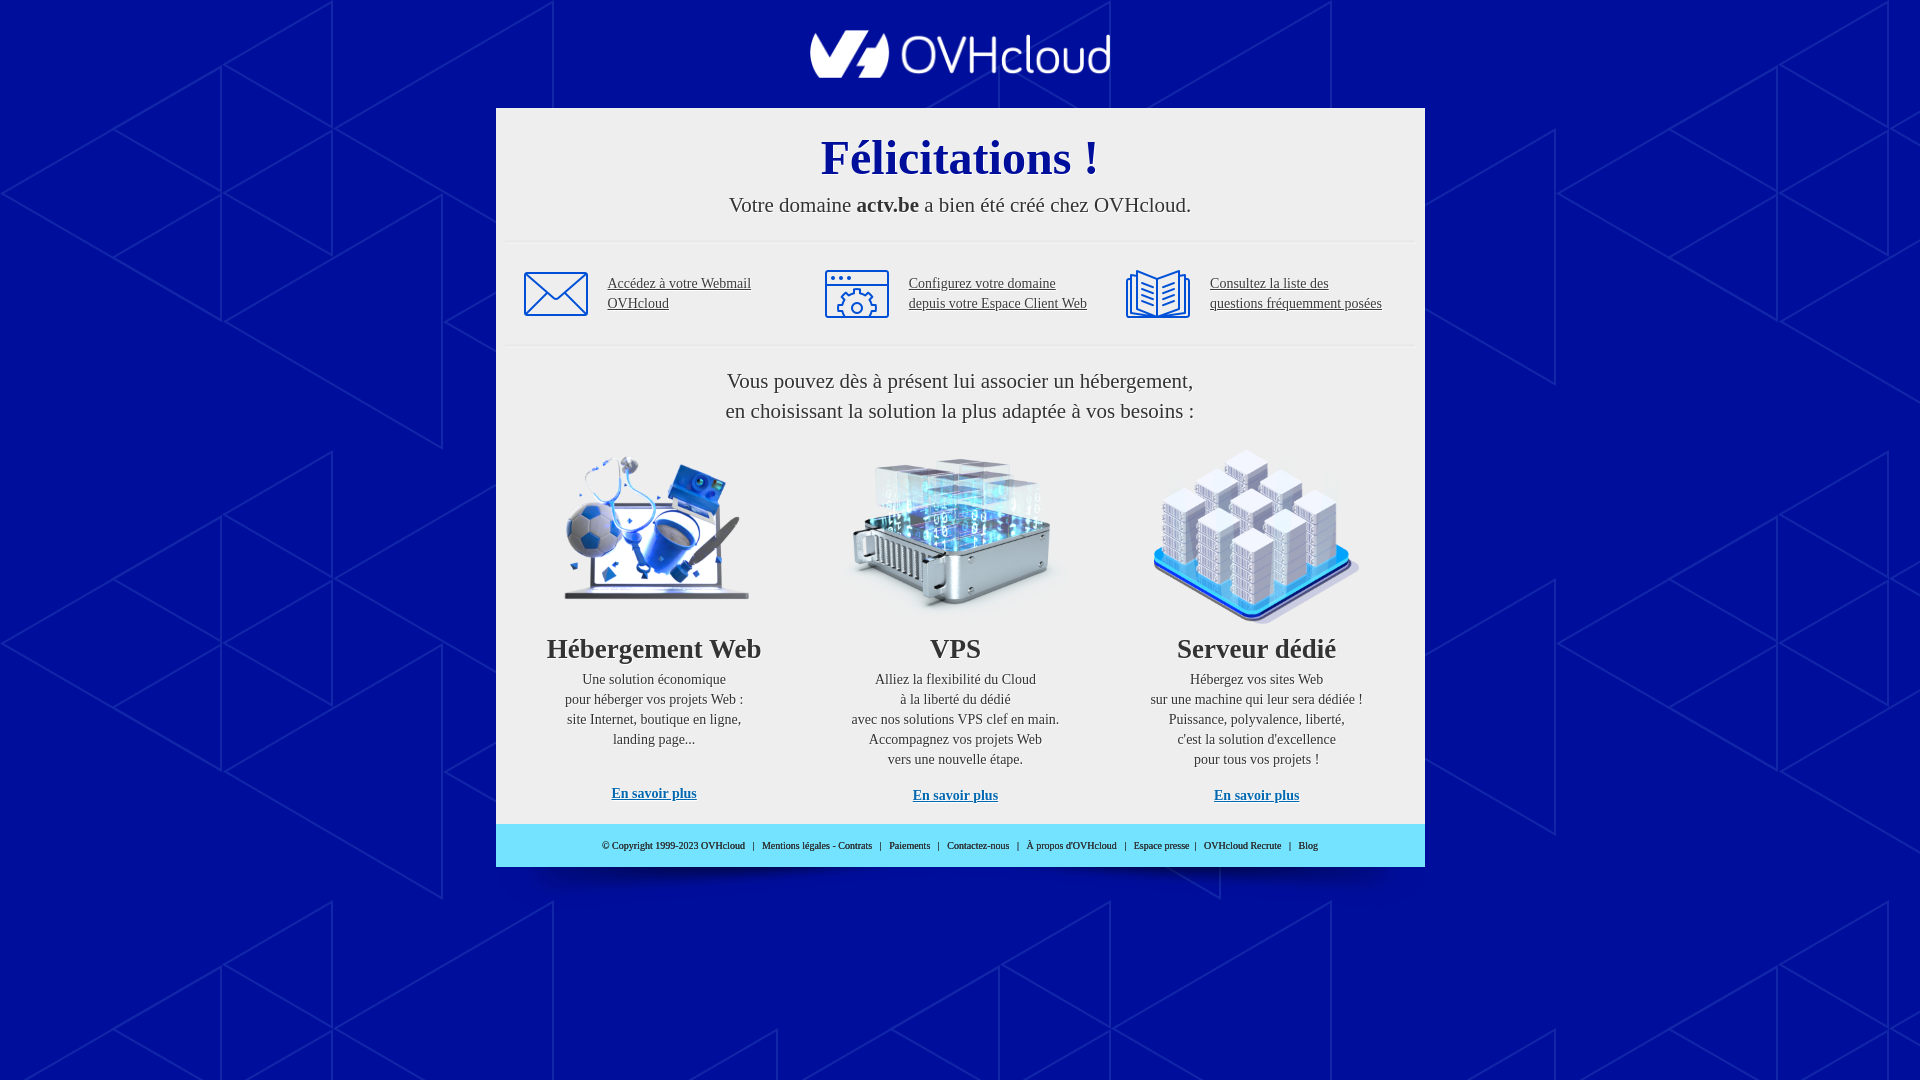  Describe the element at coordinates (956, 620) in the screenshot. I see `VPS` at that location.